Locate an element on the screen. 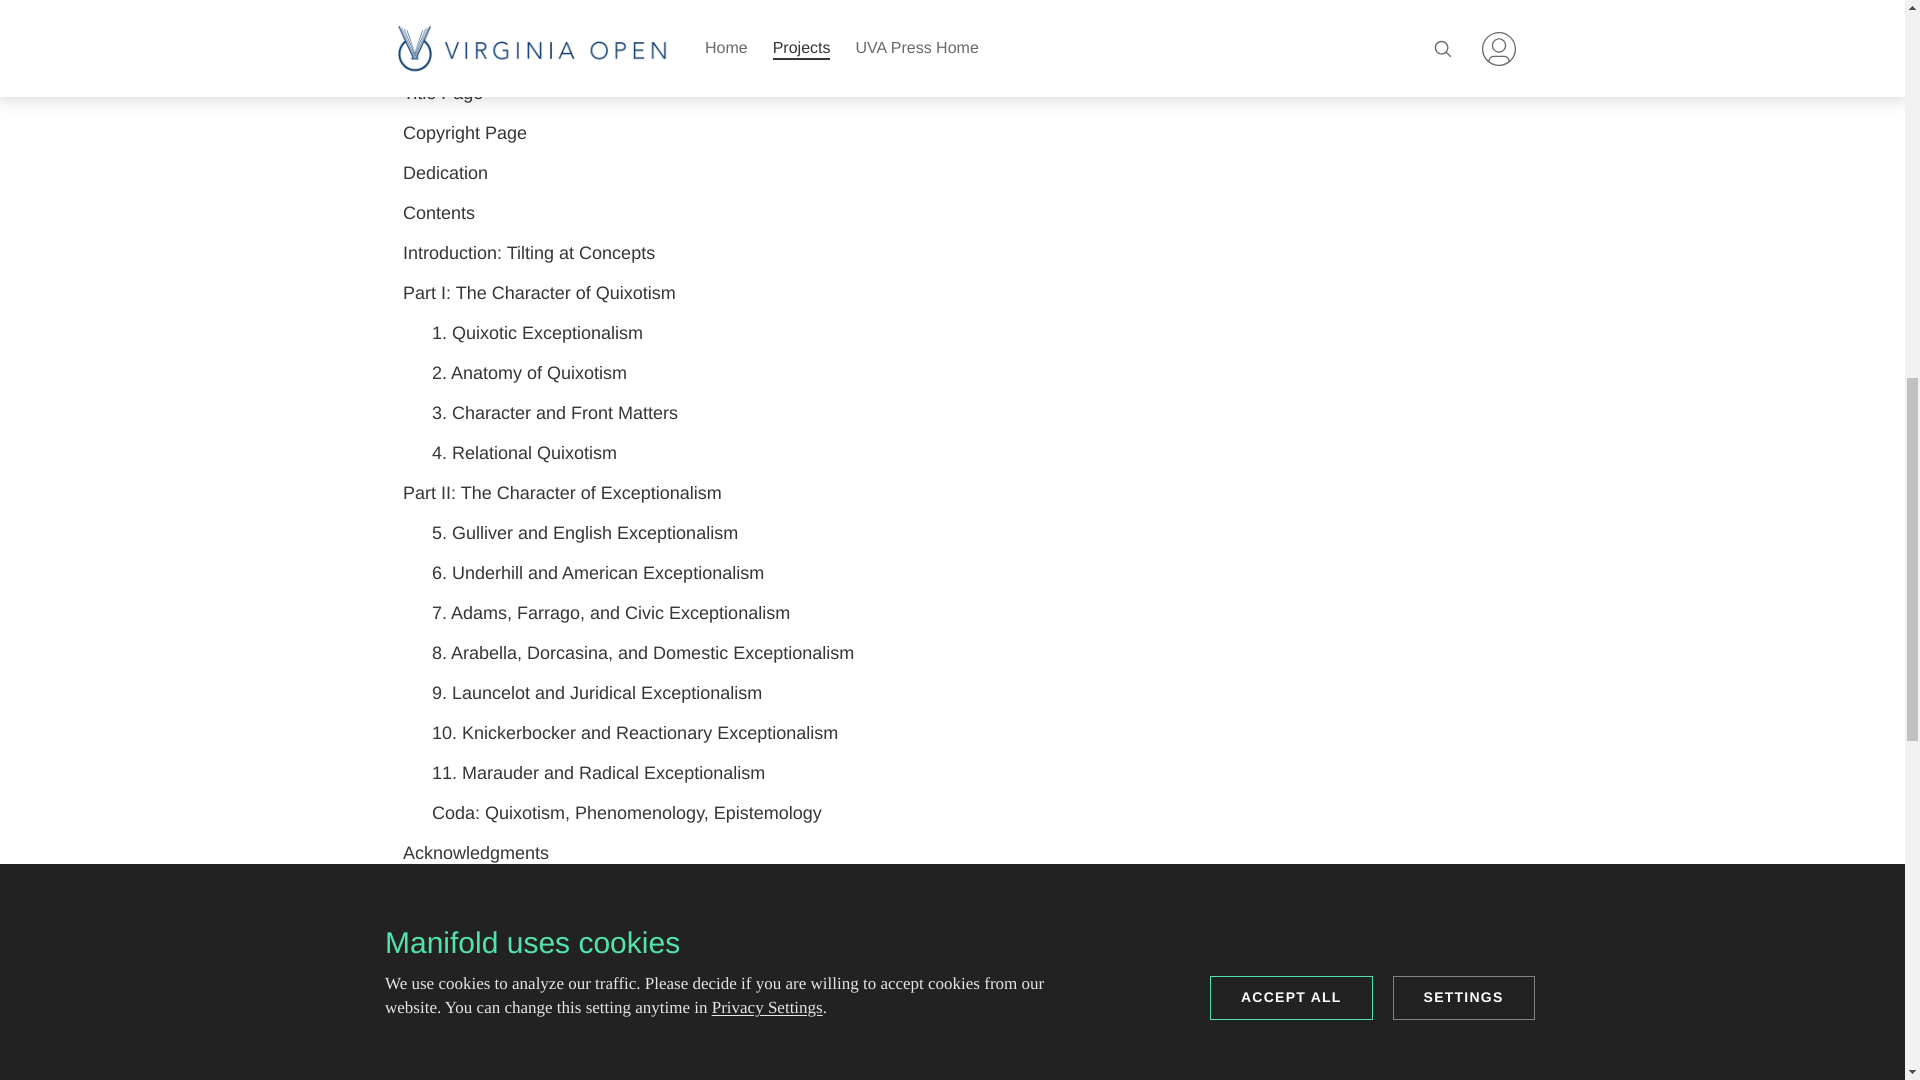 This screenshot has height=1080, width=1920. 4. Relational Quixotism is located at coordinates (952, 454).